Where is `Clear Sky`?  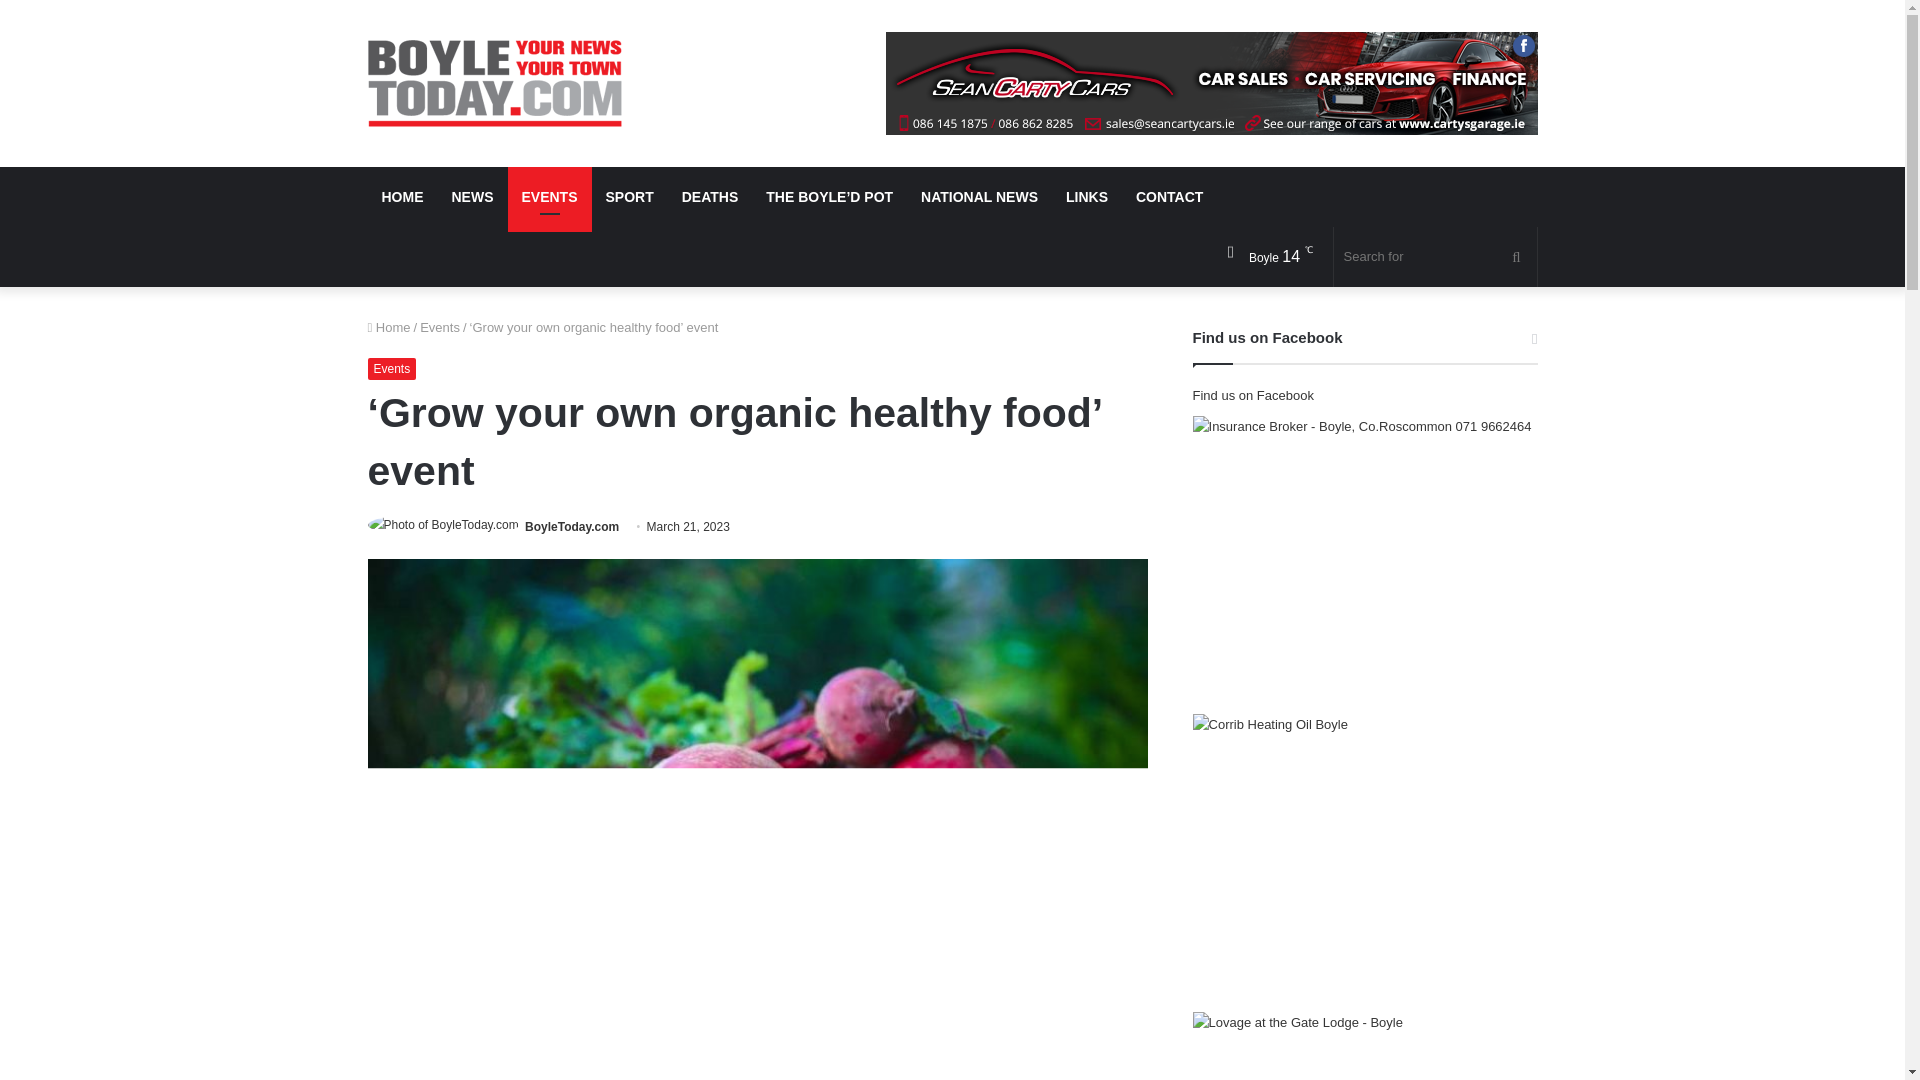
Clear Sky is located at coordinates (1263, 256).